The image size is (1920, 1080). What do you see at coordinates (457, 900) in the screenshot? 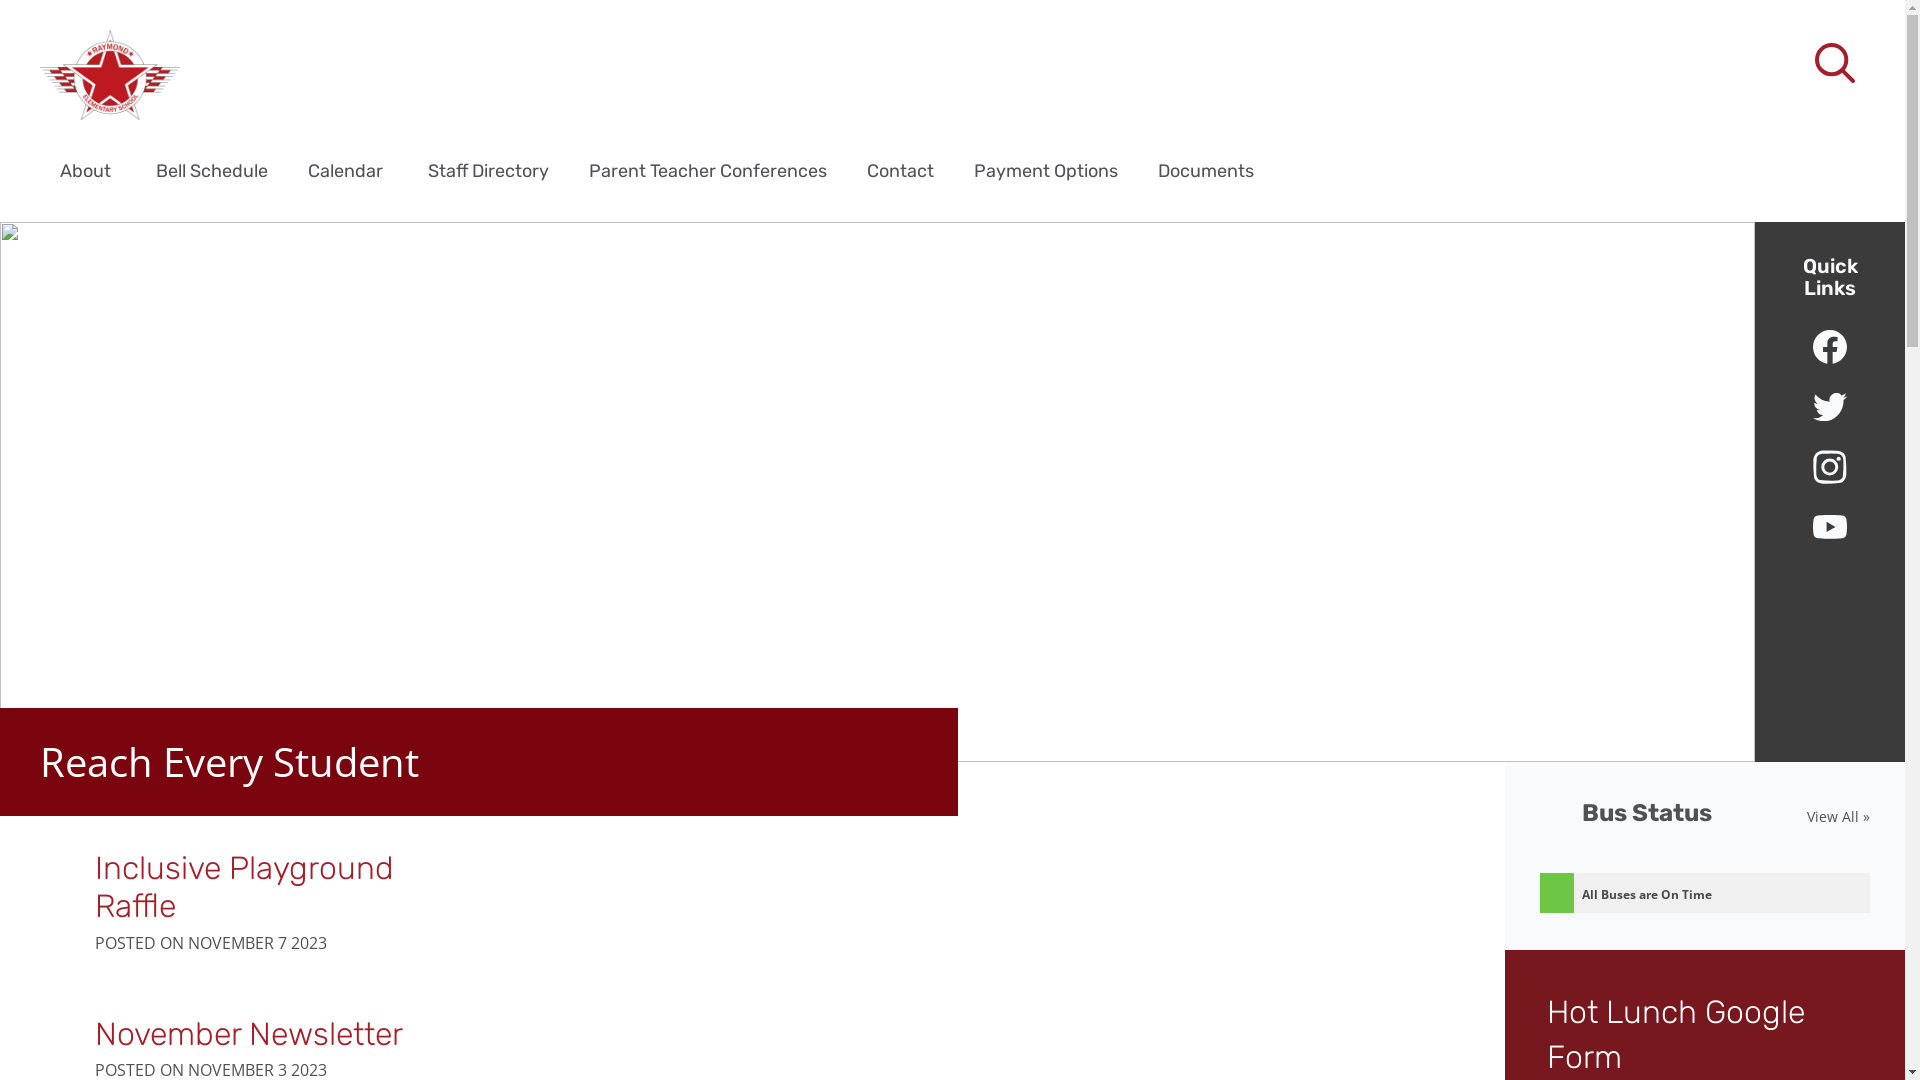
I see `Inclusive Playground Raffle
POSTED ON NOVEMBER 7 2023` at bounding box center [457, 900].